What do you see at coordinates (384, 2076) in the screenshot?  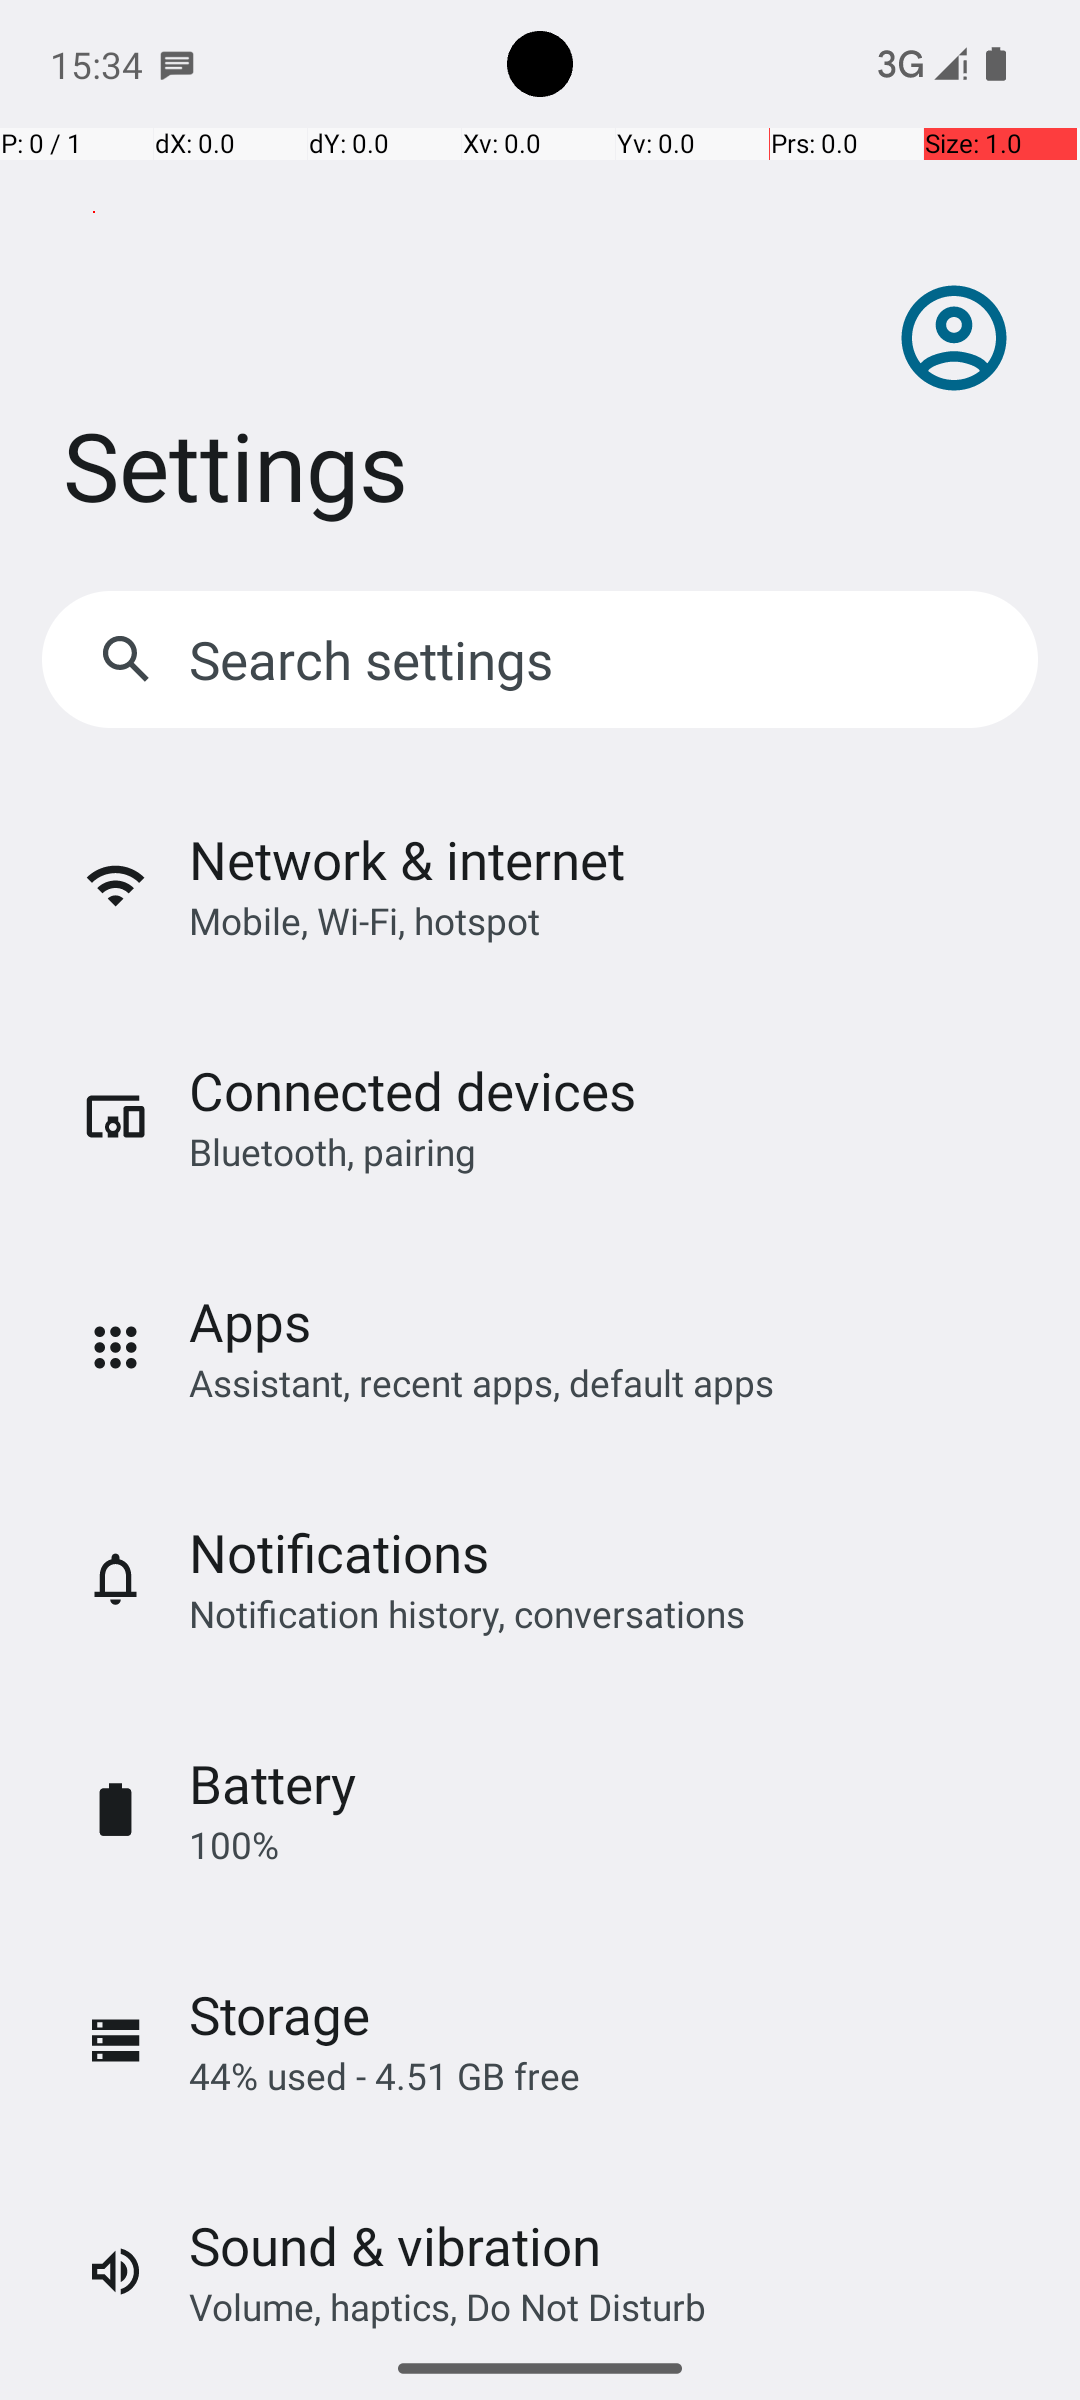 I see `44% used - 4.51 GB free` at bounding box center [384, 2076].